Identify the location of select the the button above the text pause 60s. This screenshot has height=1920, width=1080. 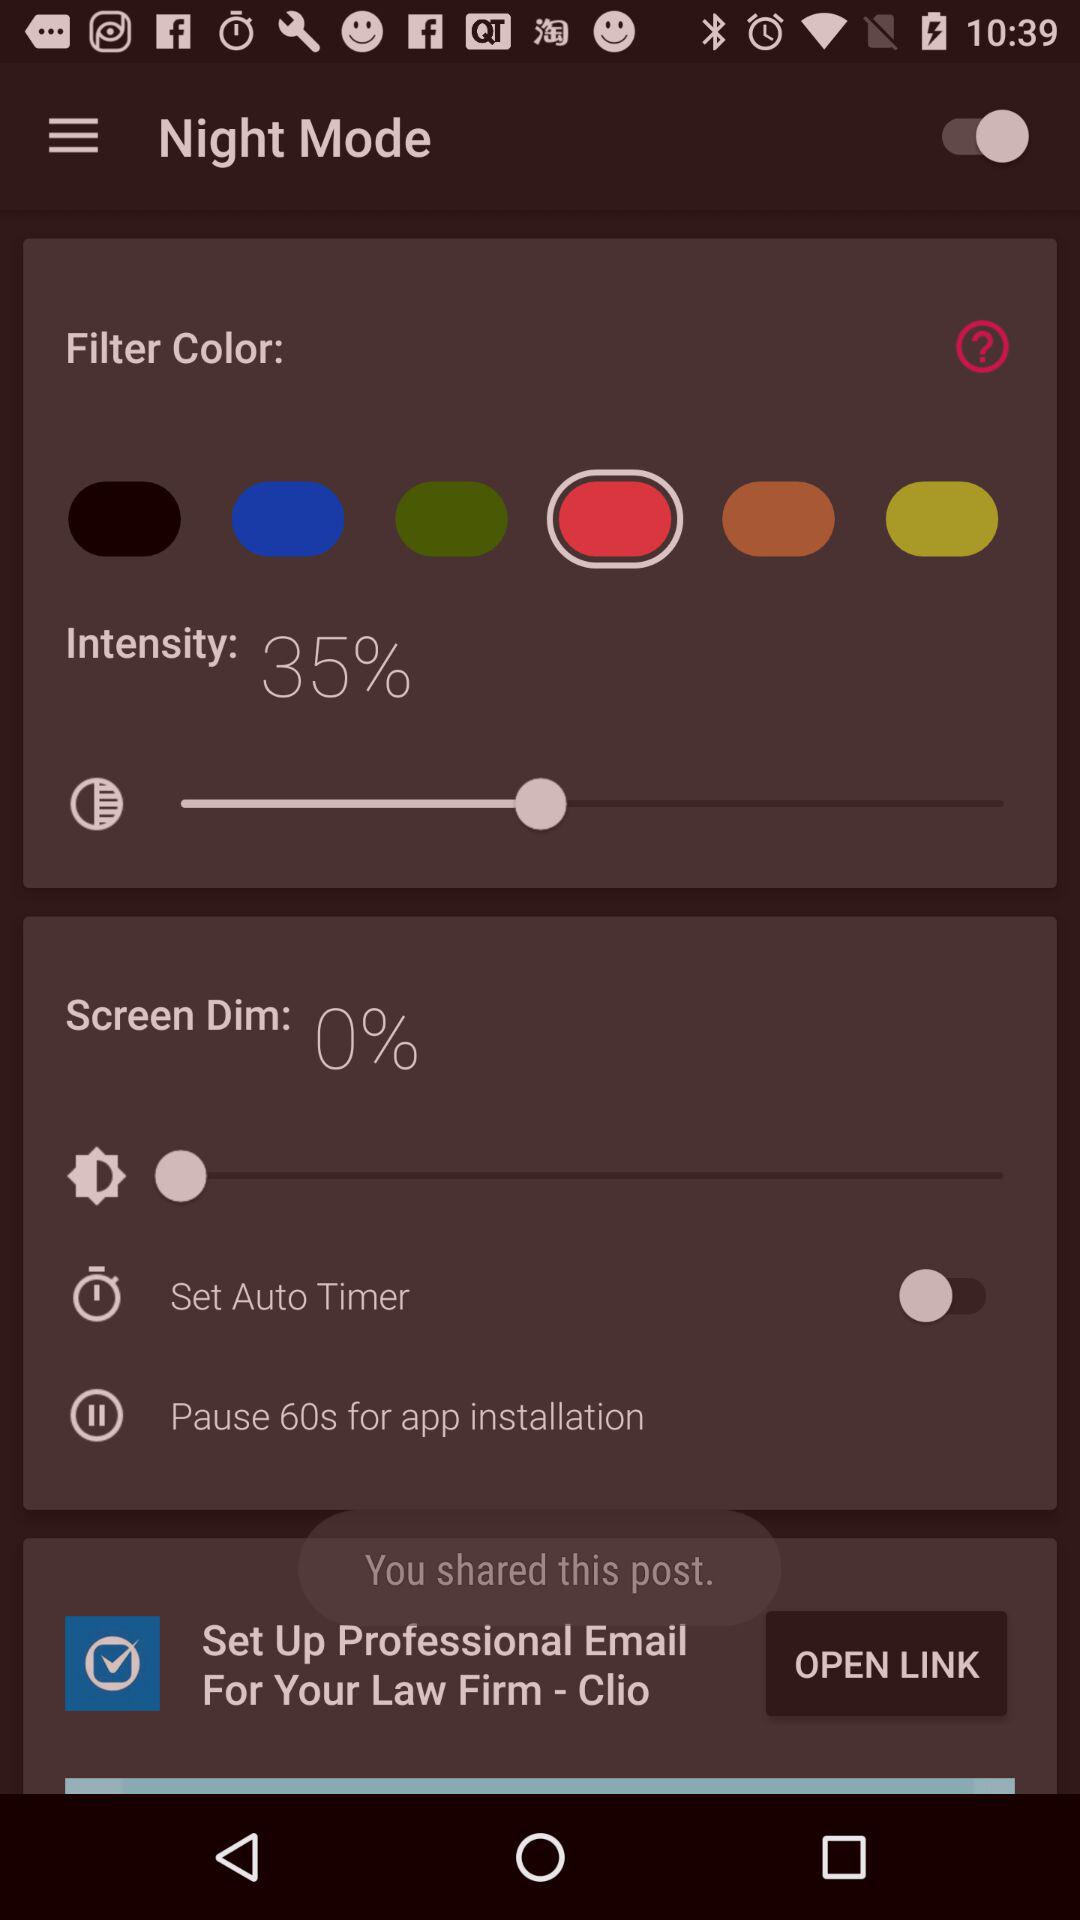
(529, 1296).